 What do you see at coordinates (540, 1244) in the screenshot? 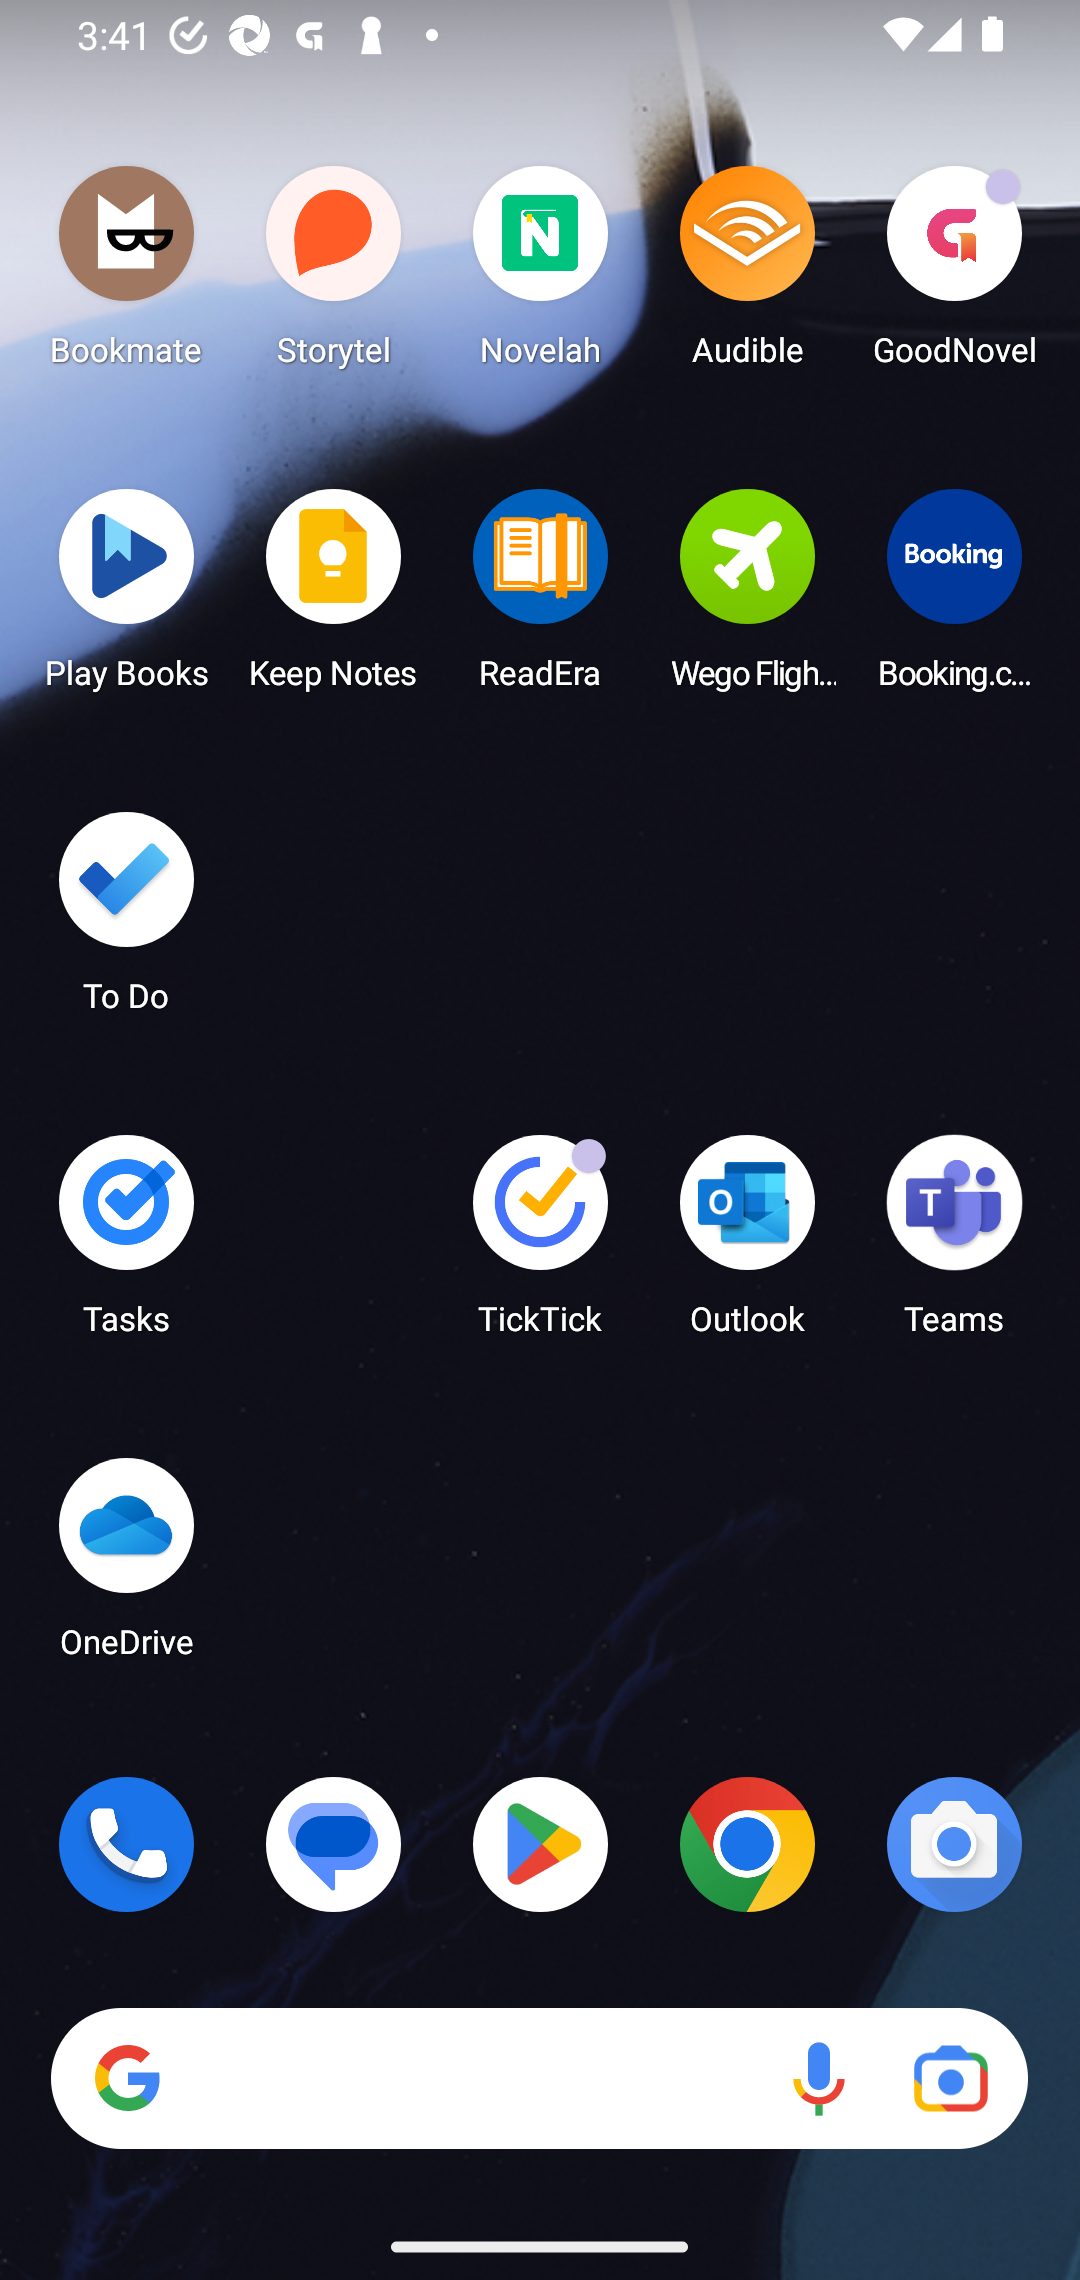
I see `TickTick TickTick has 3 notifications` at bounding box center [540, 1244].